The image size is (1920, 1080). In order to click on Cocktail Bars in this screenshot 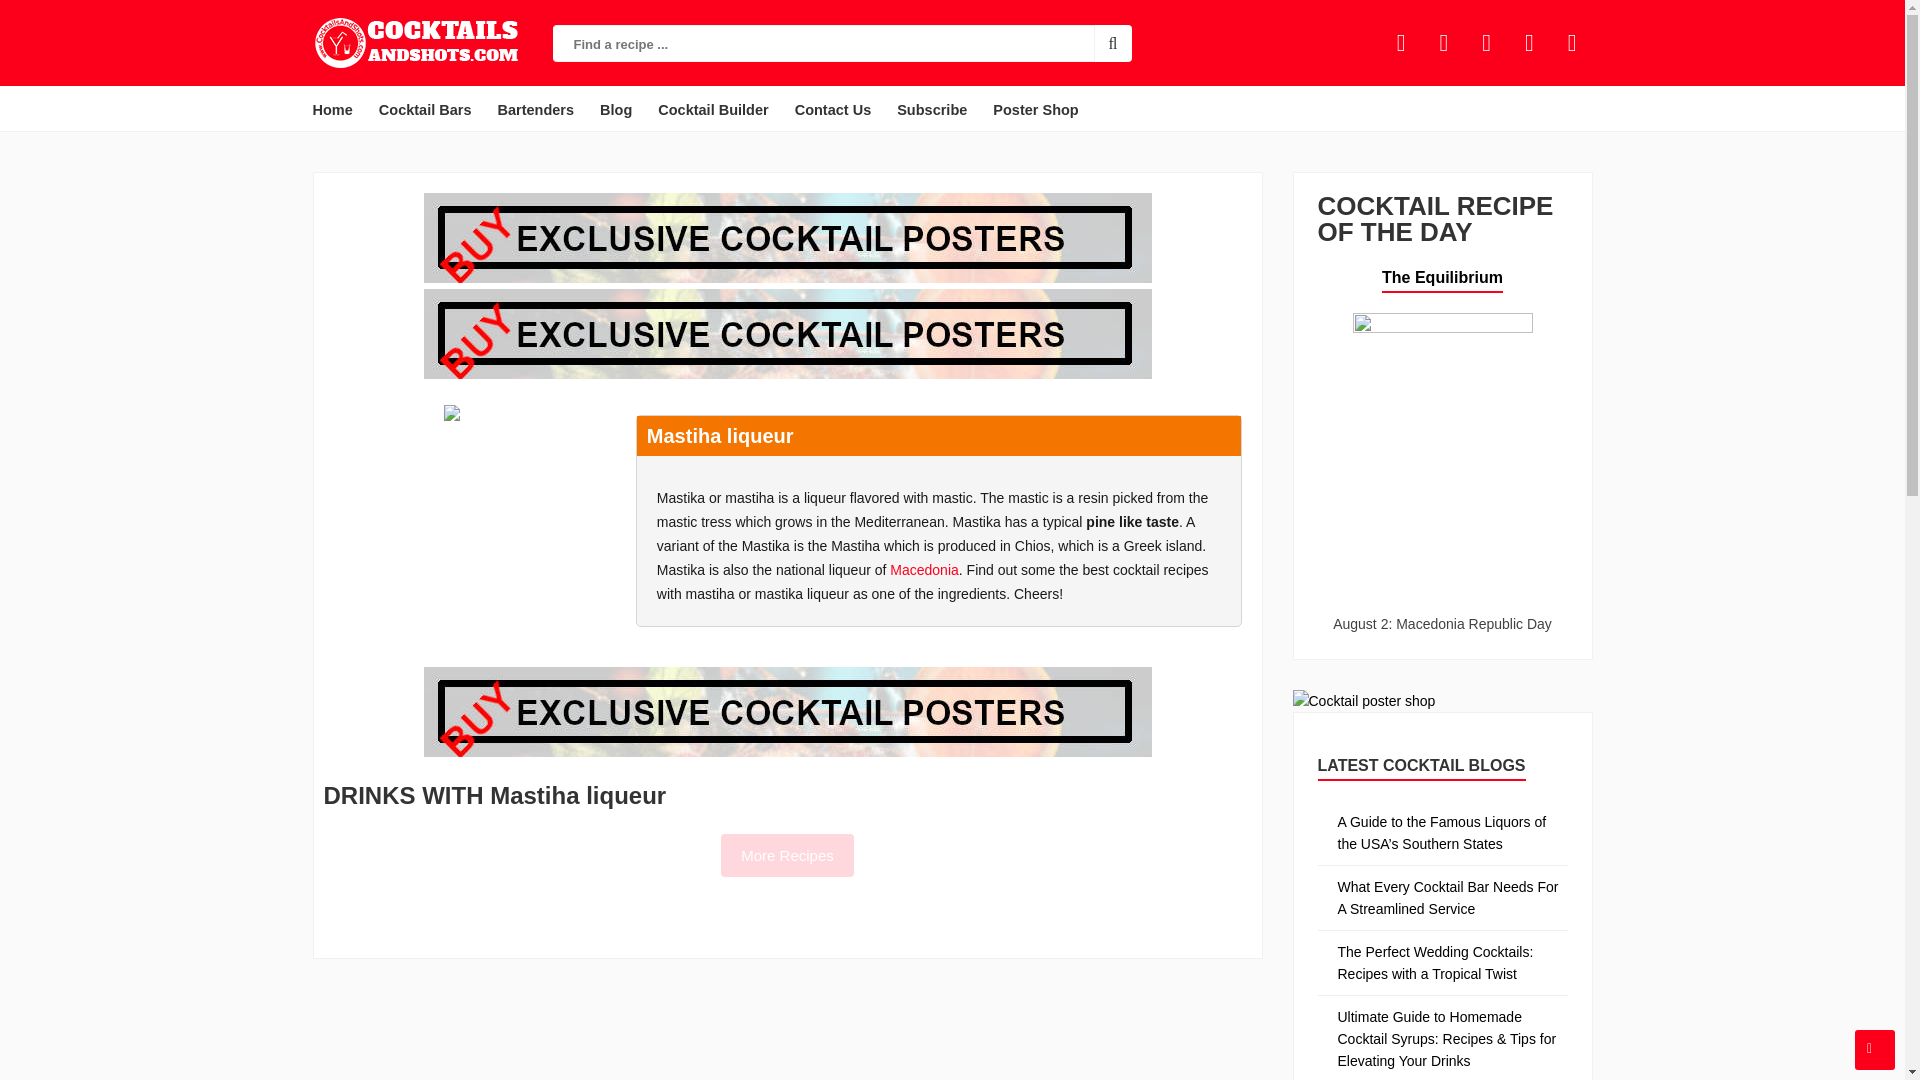, I will do `click(425, 109)`.